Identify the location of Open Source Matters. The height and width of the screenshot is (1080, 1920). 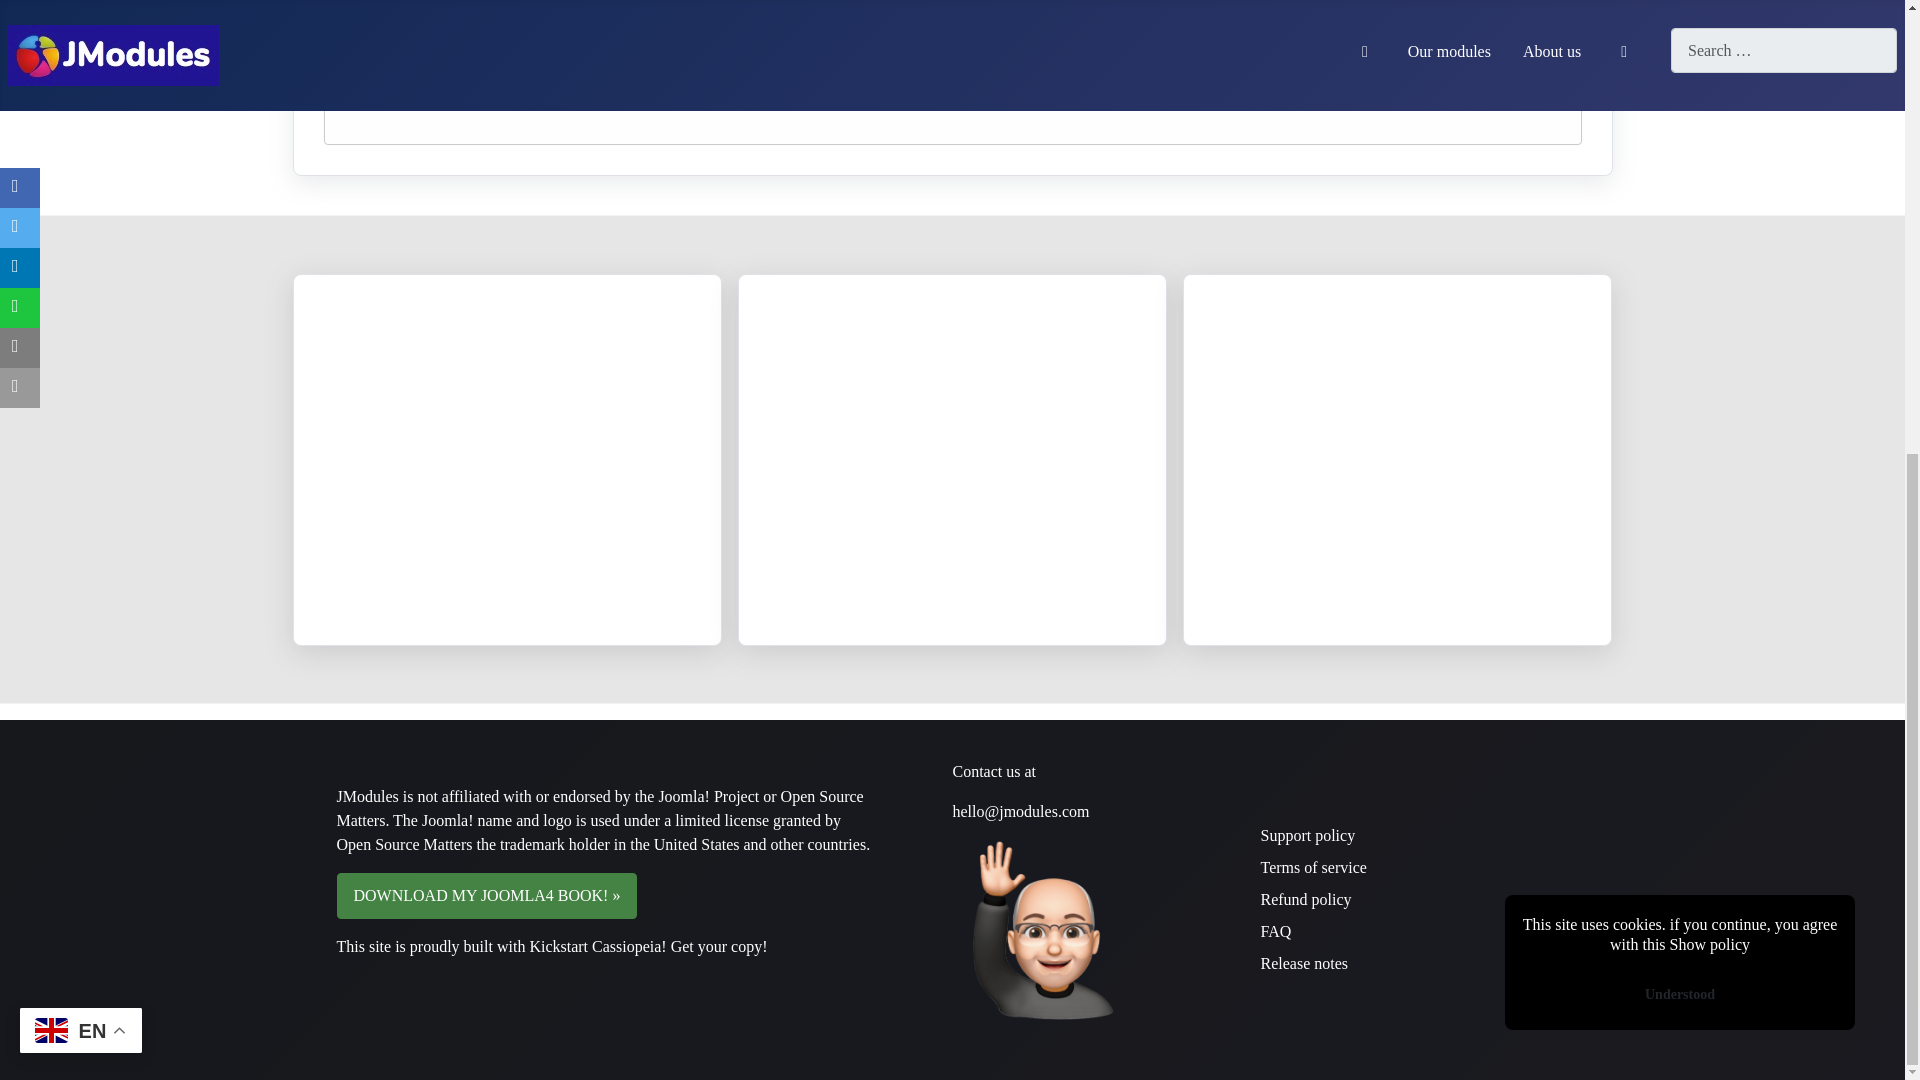
(599, 808).